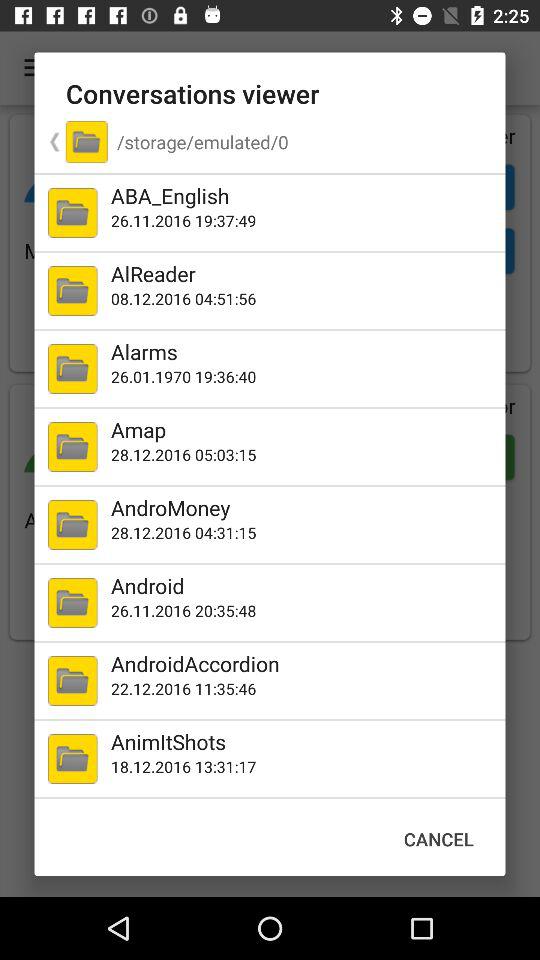 The width and height of the screenshot is (540, 960). Describe the element at coordinates (304, 742) in the screenshot. I see `turn on animitshots item` at that location.